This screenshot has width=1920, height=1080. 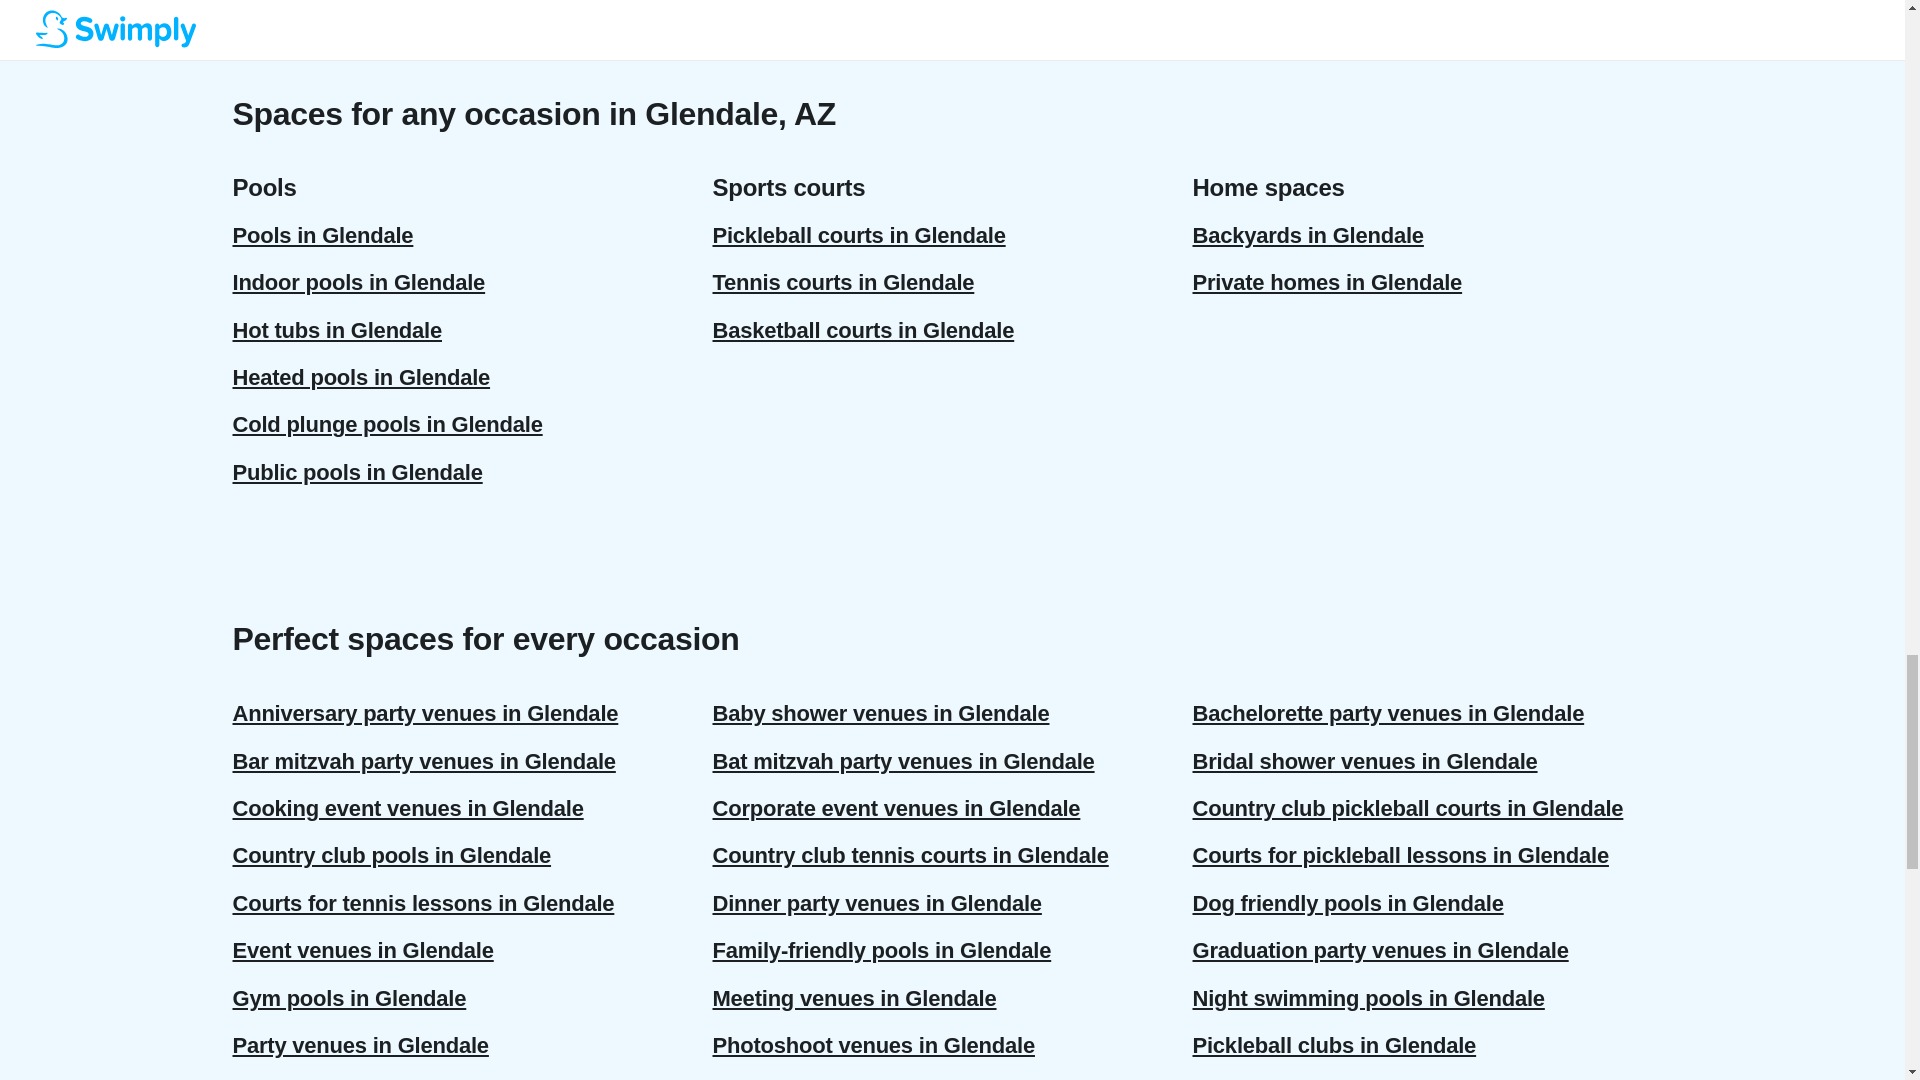 I want to click on Pickleball courts in Glendale, so click(x=952, y=235).